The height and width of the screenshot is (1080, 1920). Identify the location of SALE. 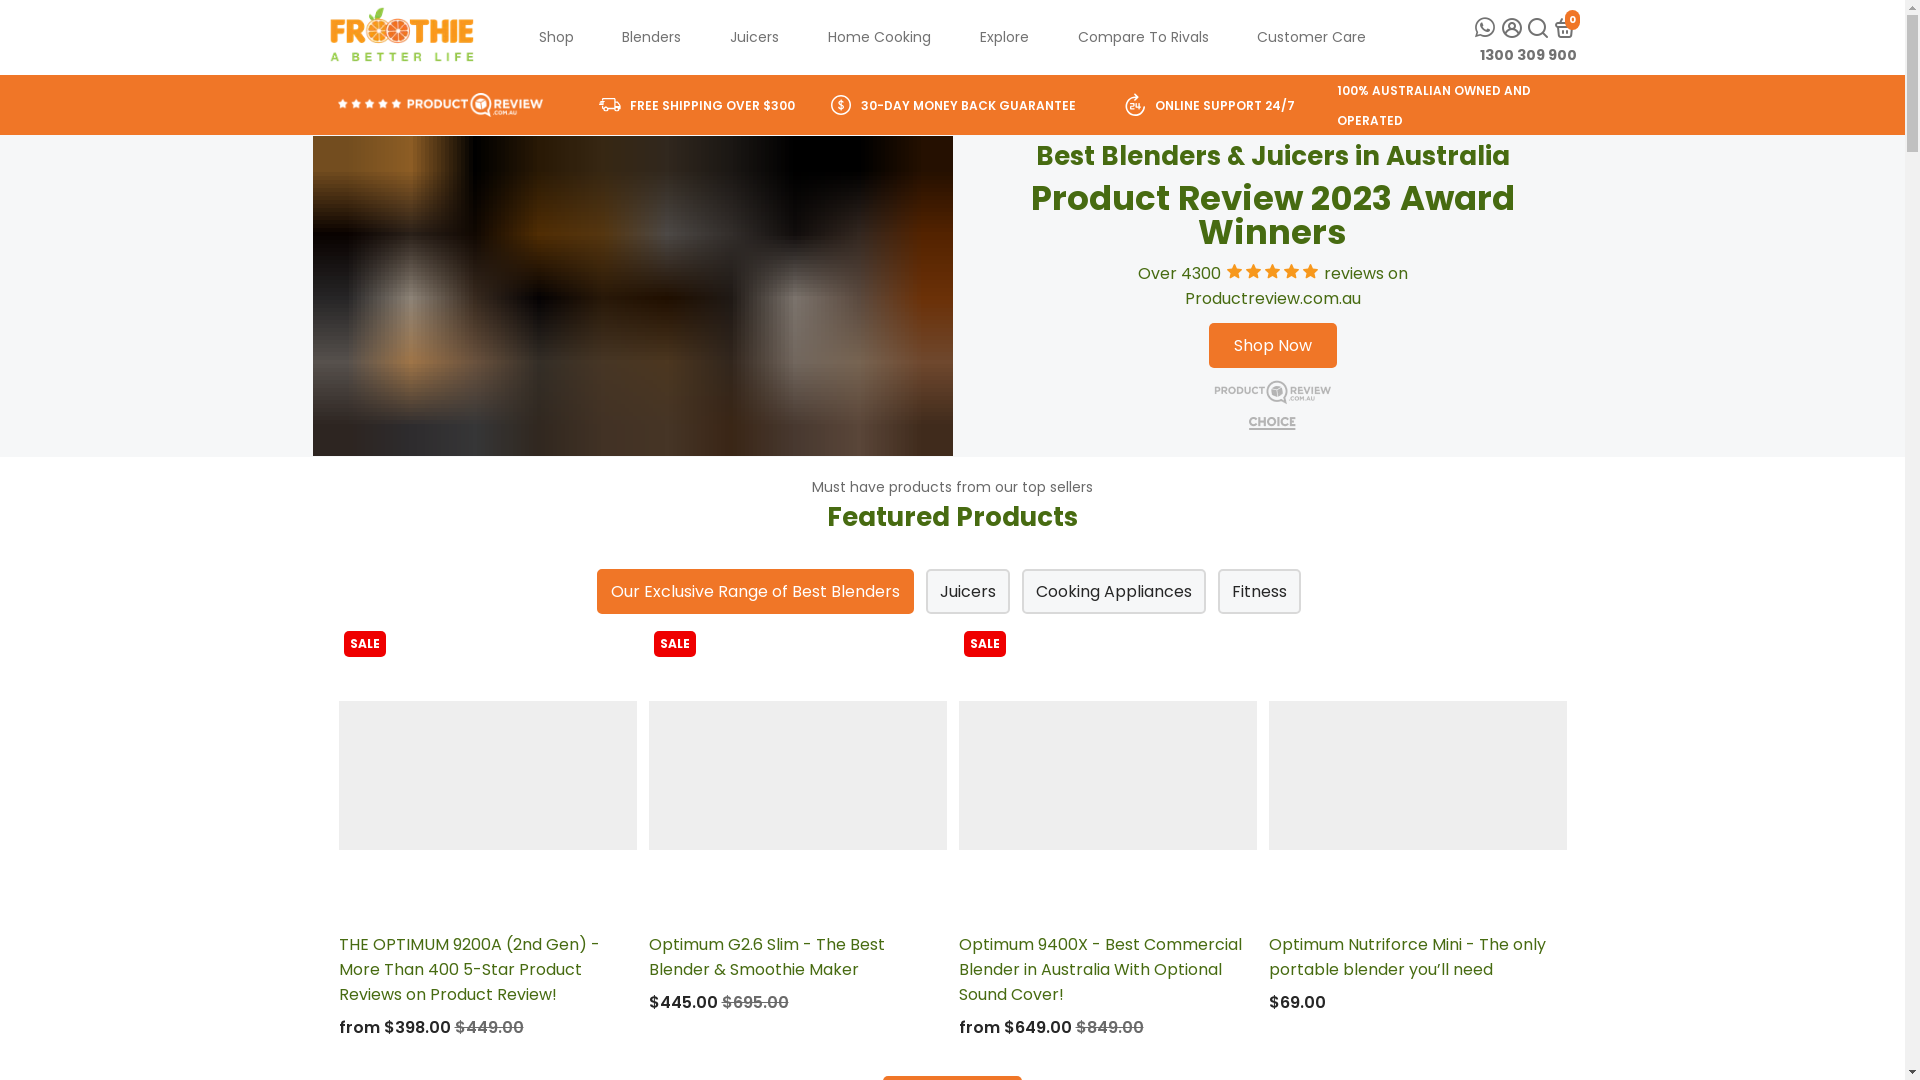
(1107, 775).